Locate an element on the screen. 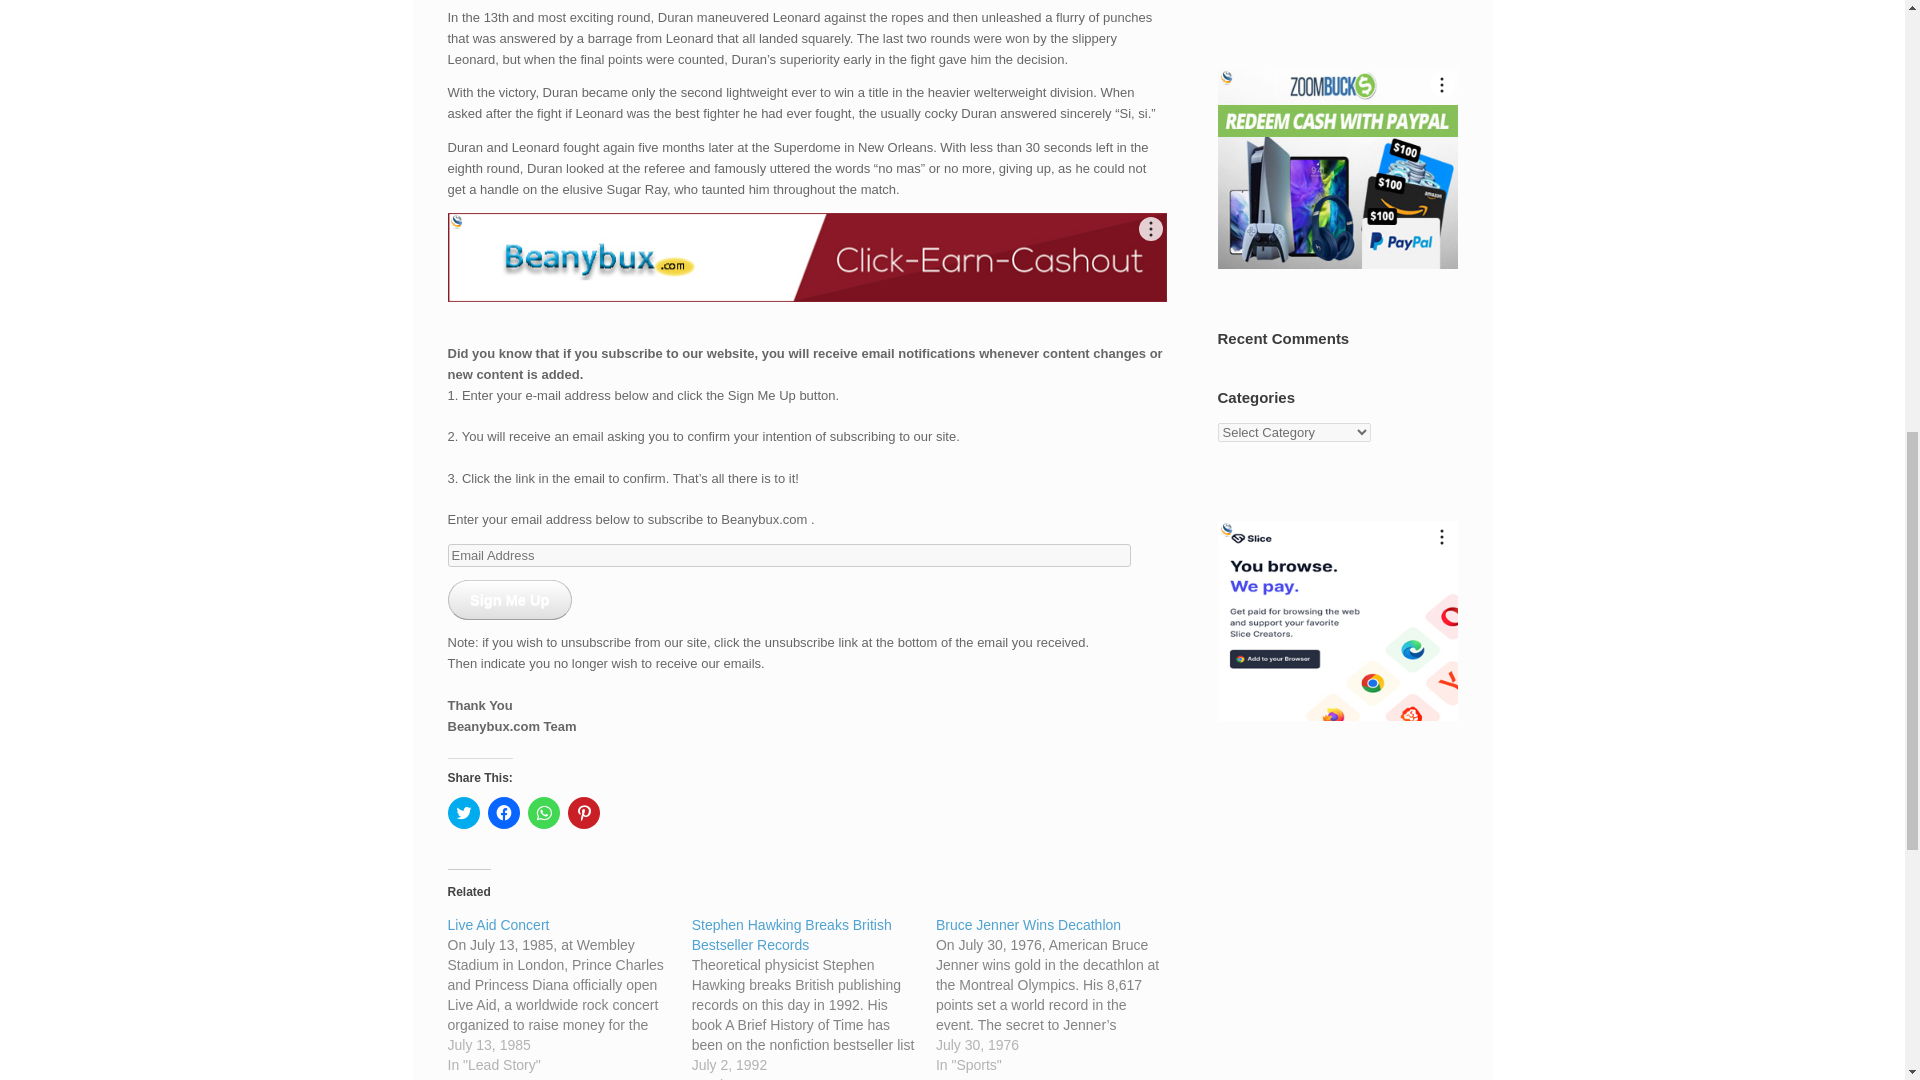  Click to share on Facebook is located at coordinates (504, 813).